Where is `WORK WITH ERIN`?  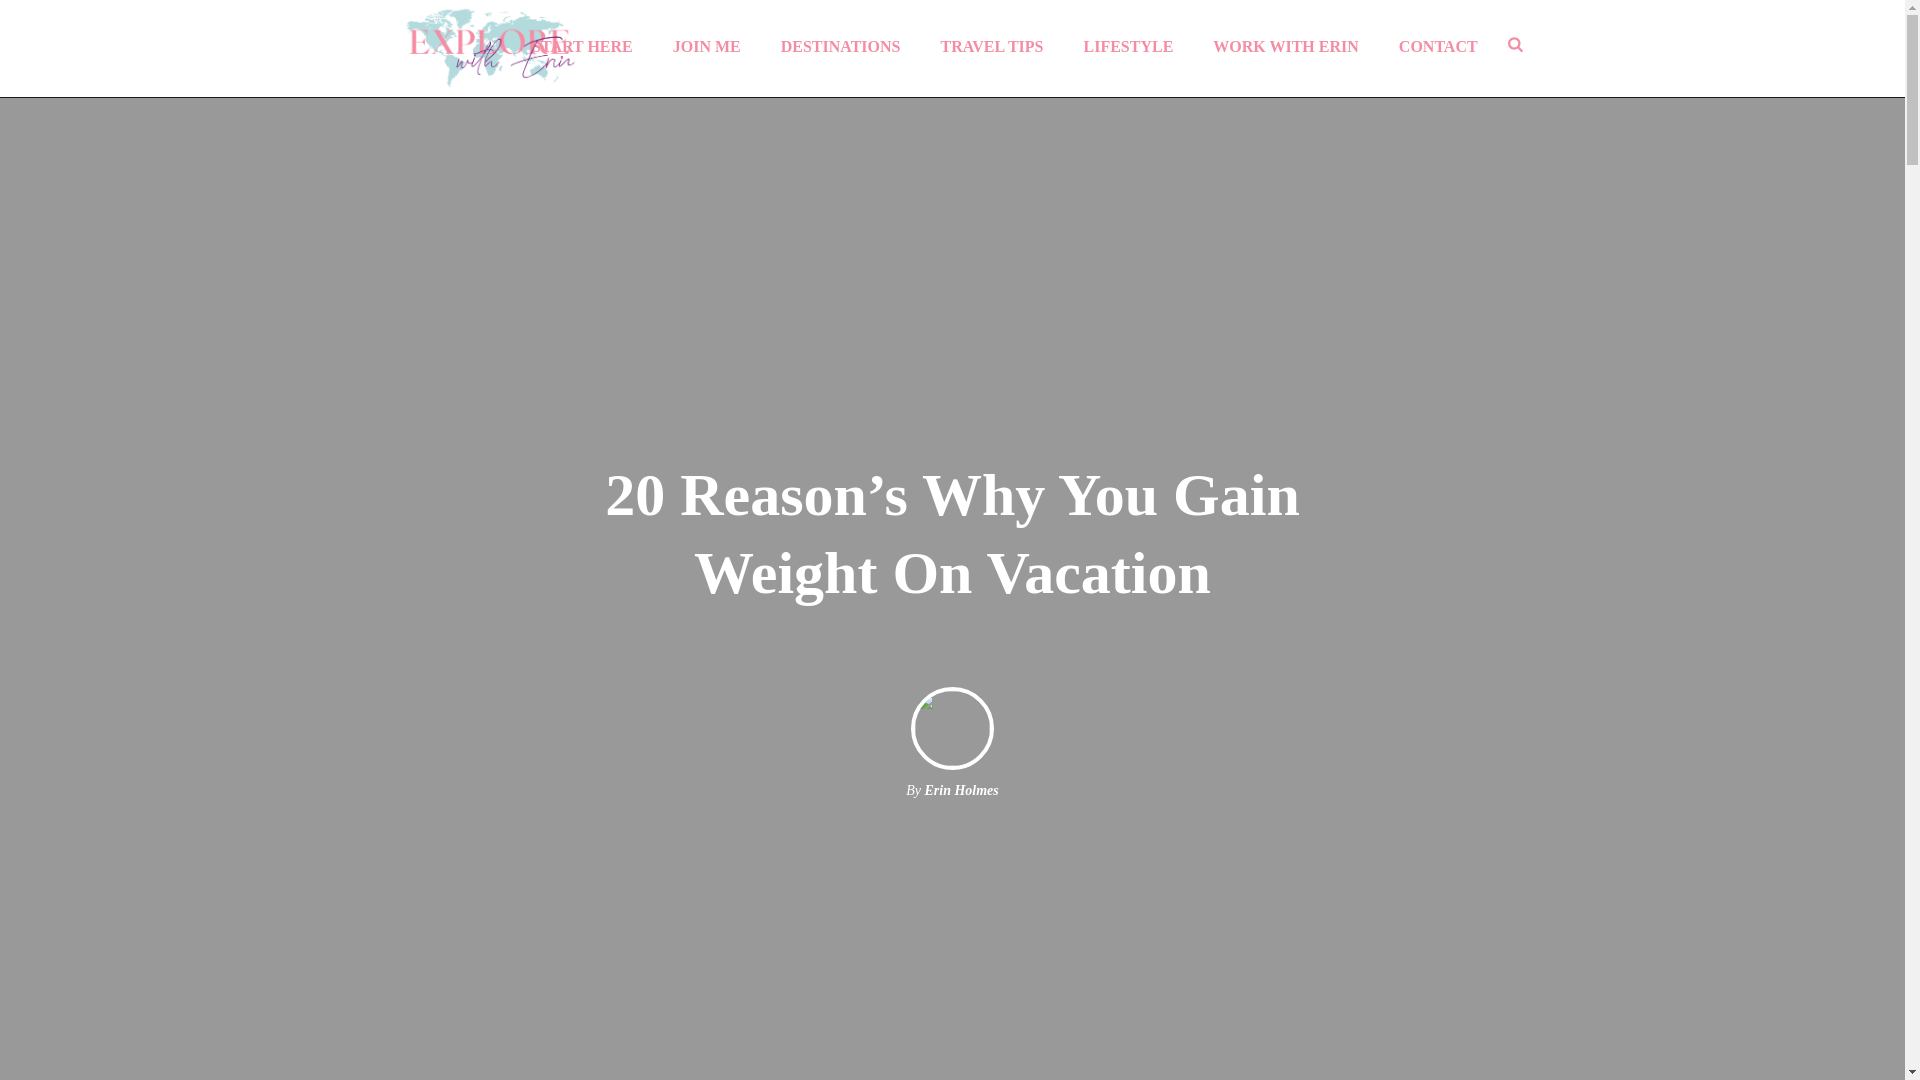 WORK WITH ERIN is located at coordinates (1285, 44).